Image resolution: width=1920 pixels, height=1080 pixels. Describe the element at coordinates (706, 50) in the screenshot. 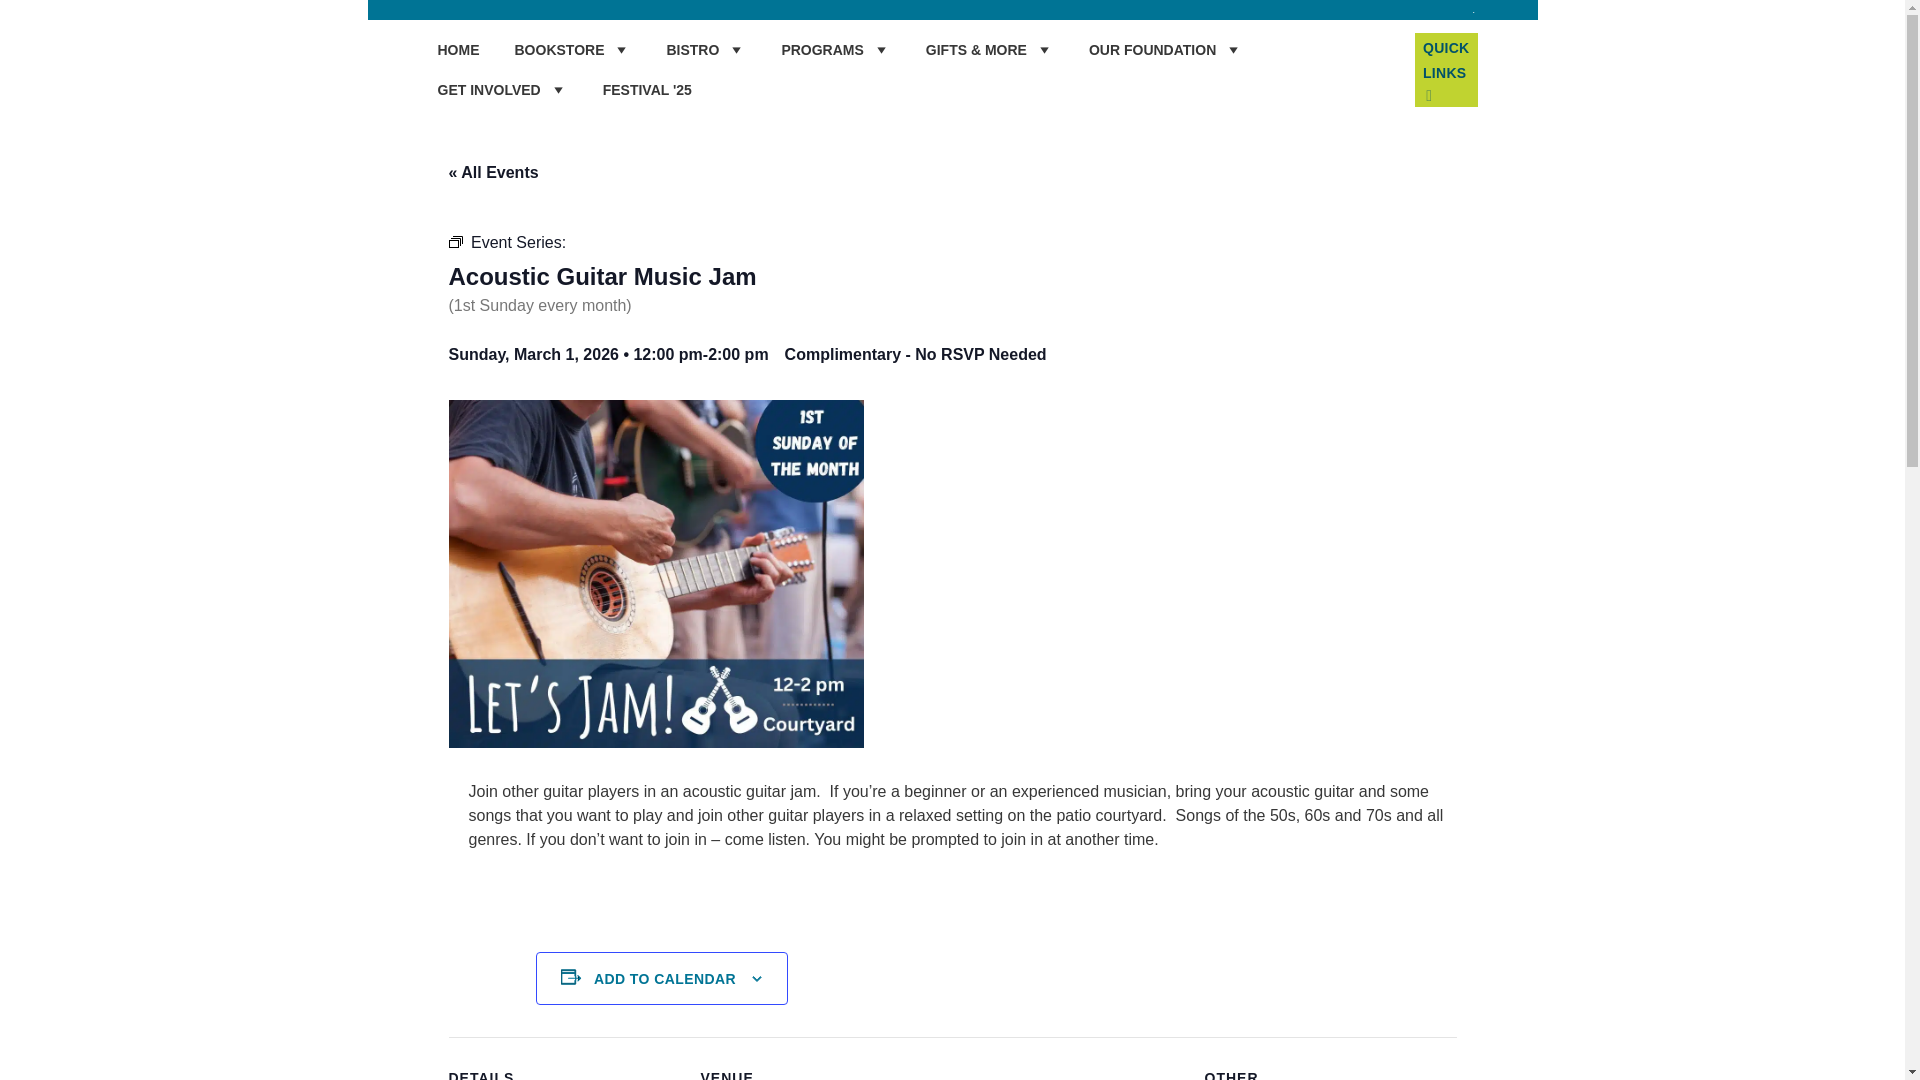

I see `BISTRO` at that location.